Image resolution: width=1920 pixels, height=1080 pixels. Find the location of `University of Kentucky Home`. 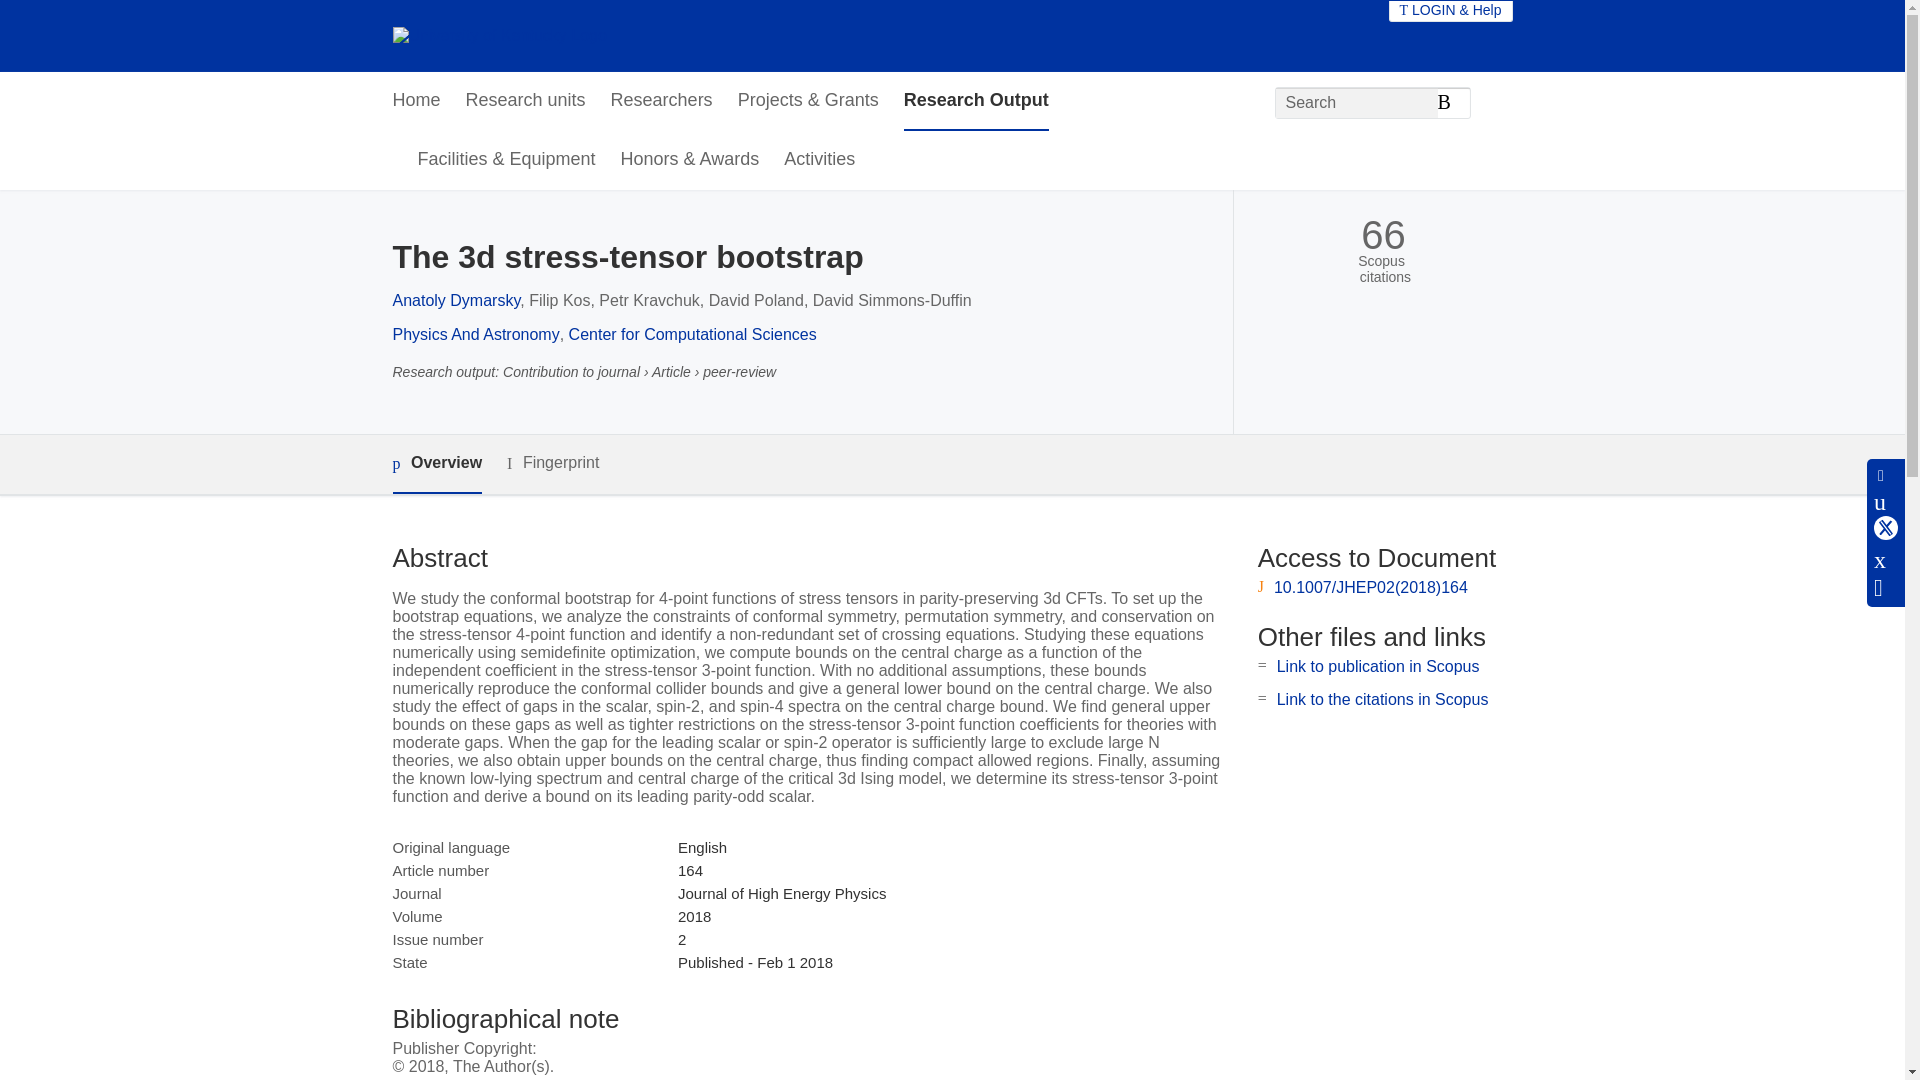

University of Kentucky Home is located at coordinates (498, 36).